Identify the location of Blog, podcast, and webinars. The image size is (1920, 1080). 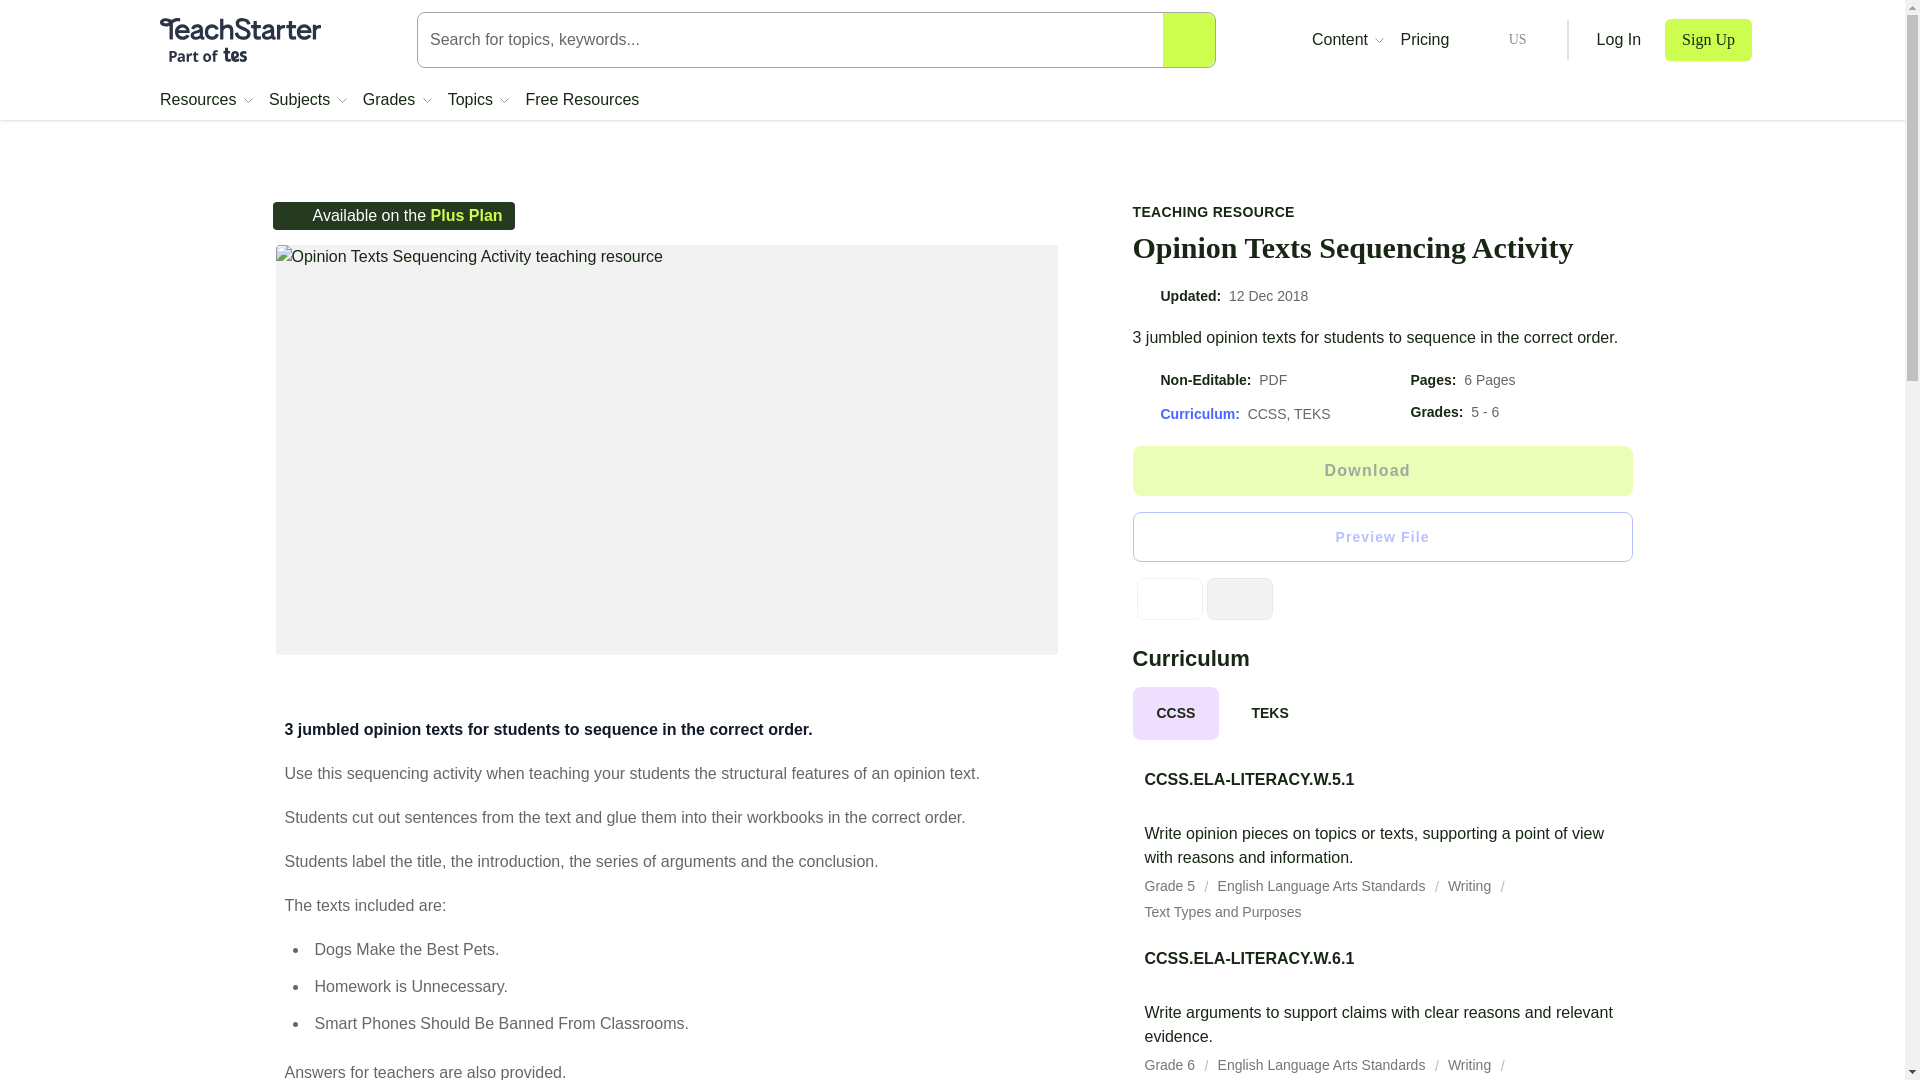
(1348, 40).